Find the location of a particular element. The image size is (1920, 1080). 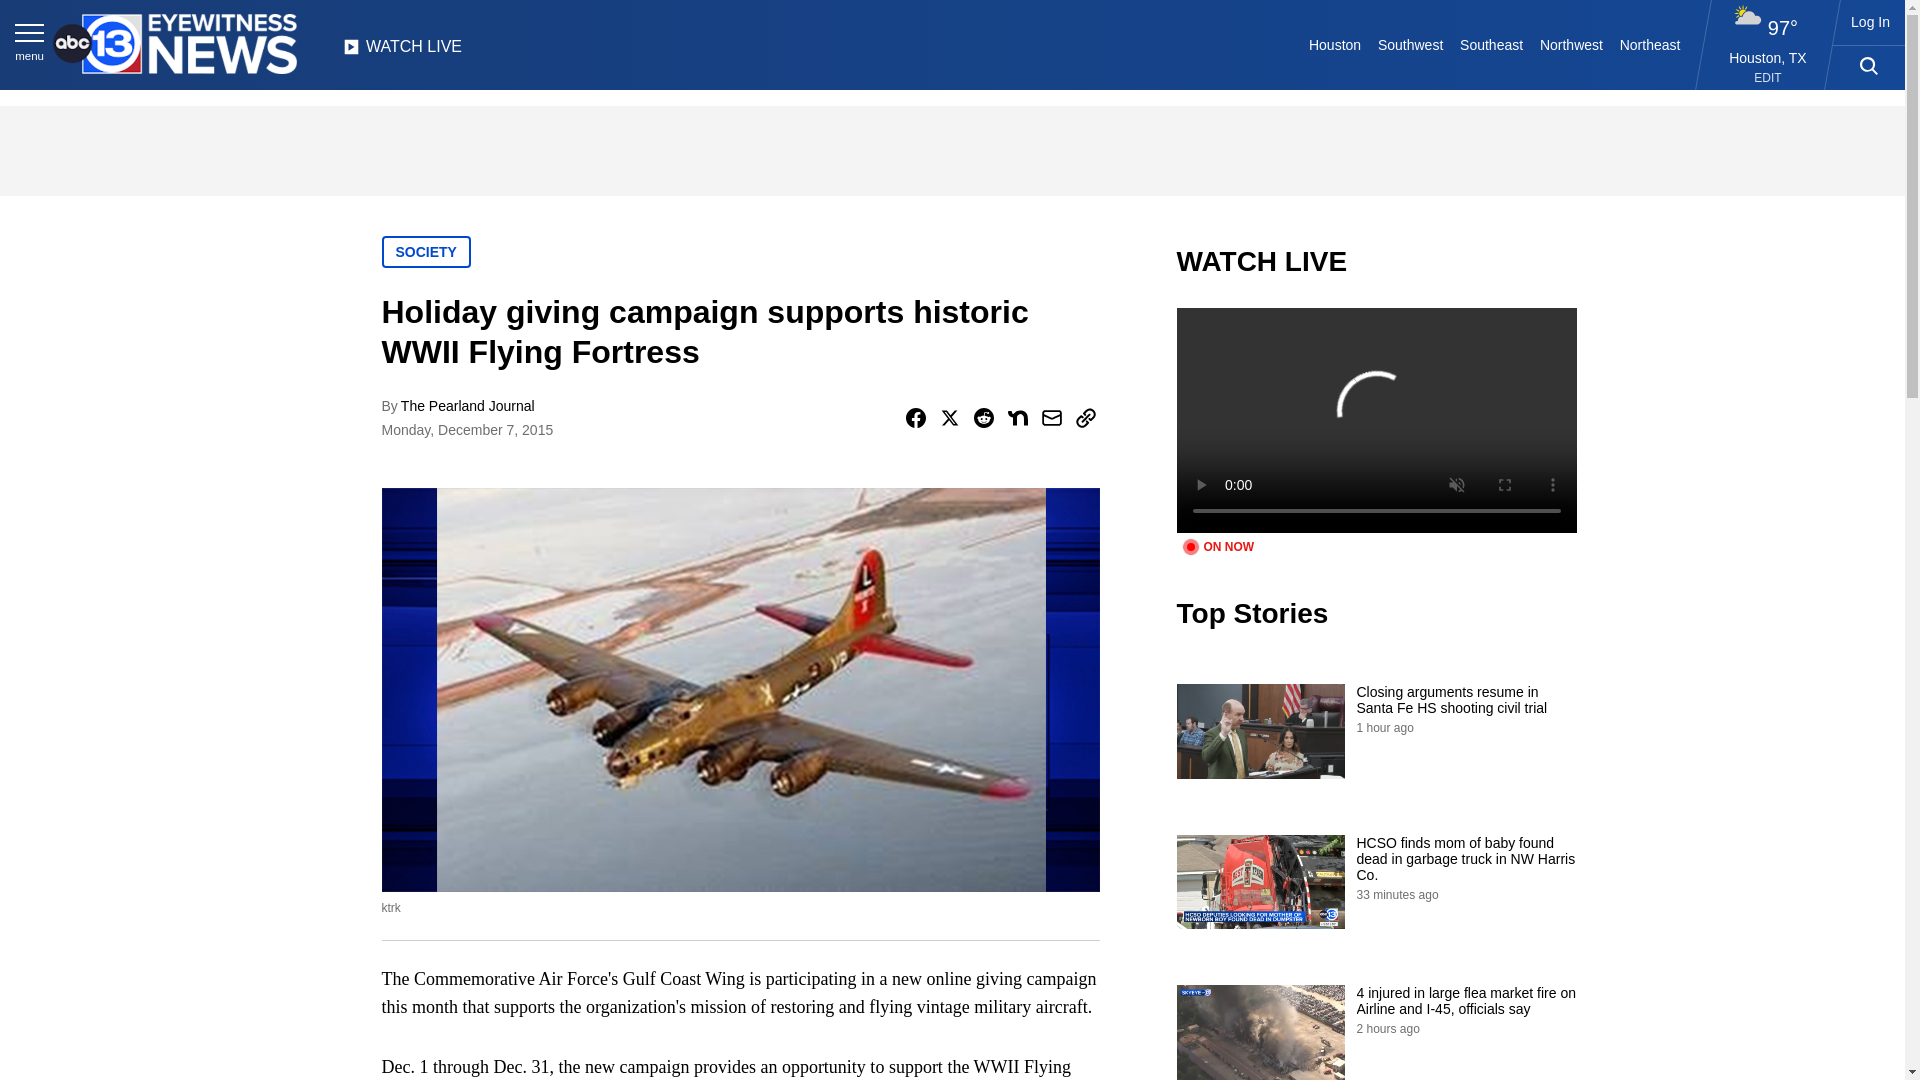

Houston is located at coordinates (1336, 44).